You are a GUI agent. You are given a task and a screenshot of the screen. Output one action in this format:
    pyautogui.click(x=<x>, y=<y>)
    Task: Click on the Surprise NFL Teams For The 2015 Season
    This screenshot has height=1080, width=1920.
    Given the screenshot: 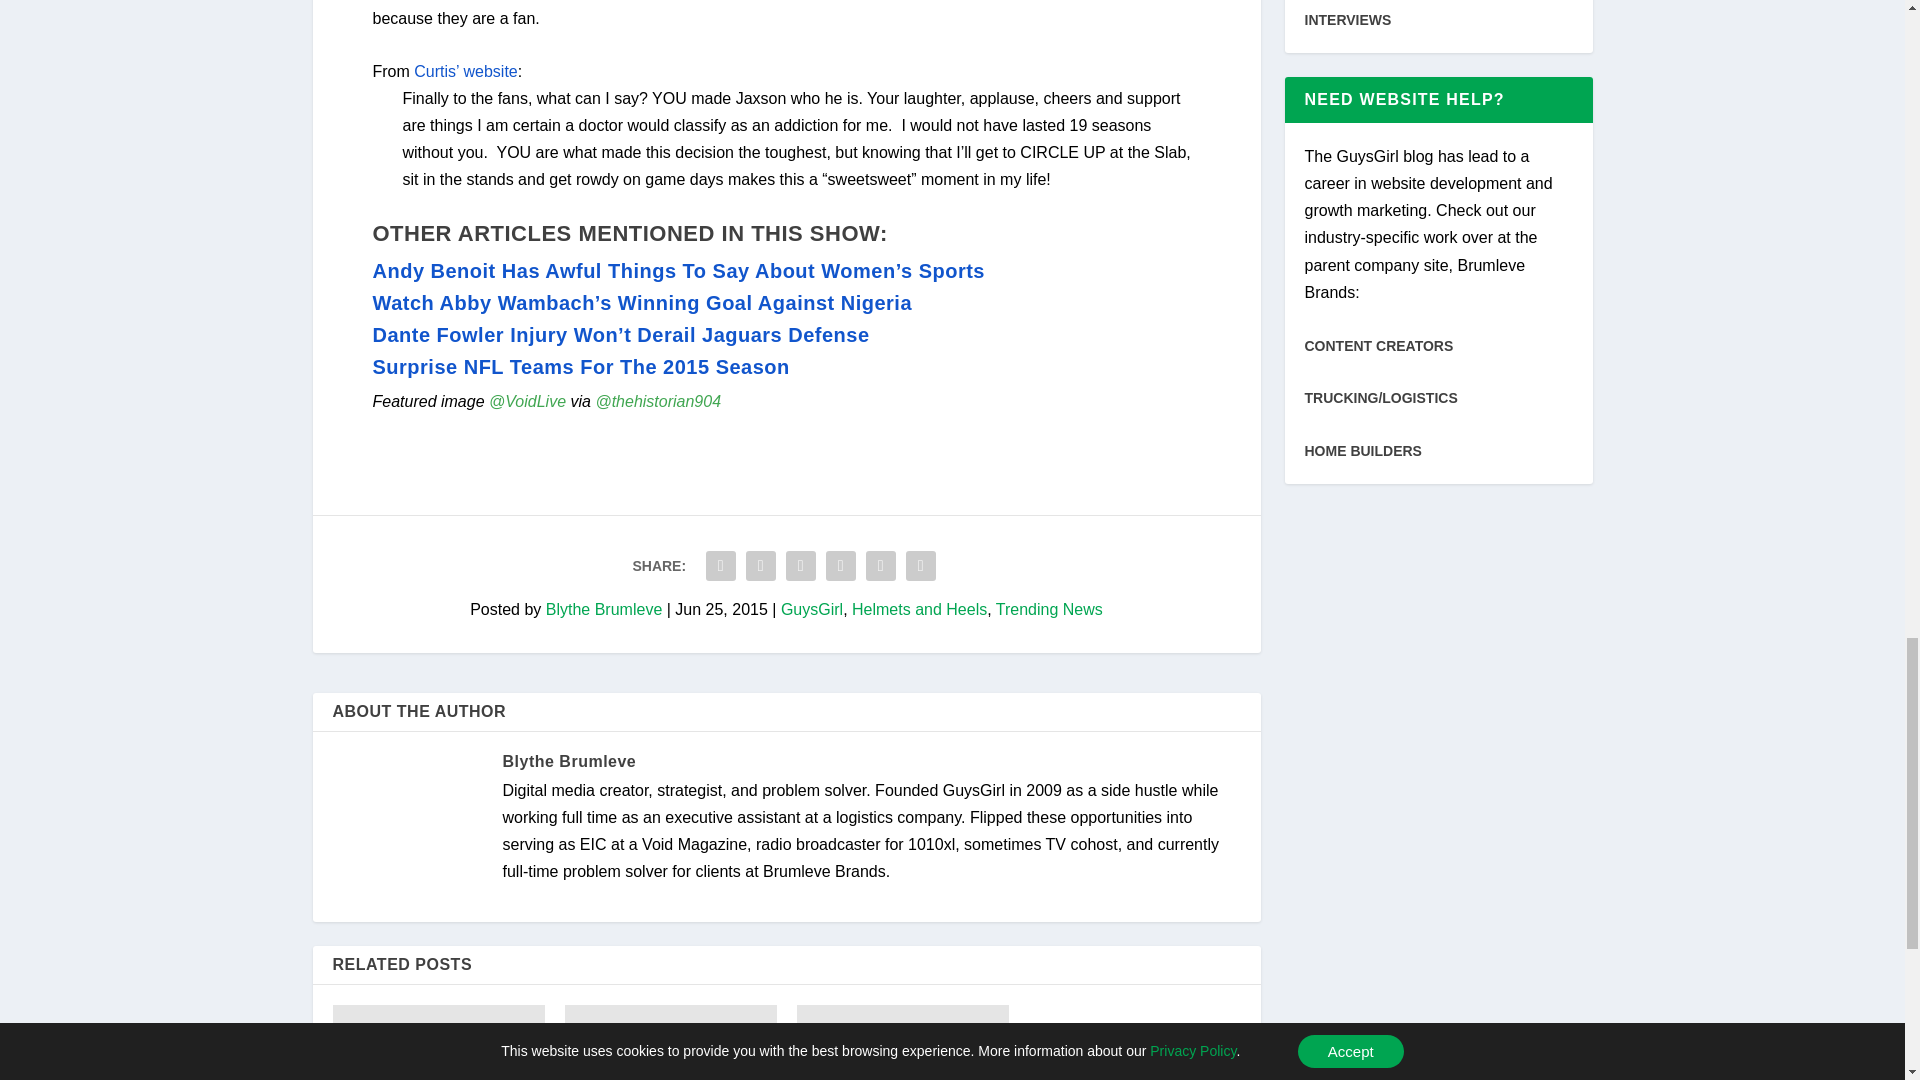 What is the action you would take?
    pyautogui.click(x=580, y=367)
    